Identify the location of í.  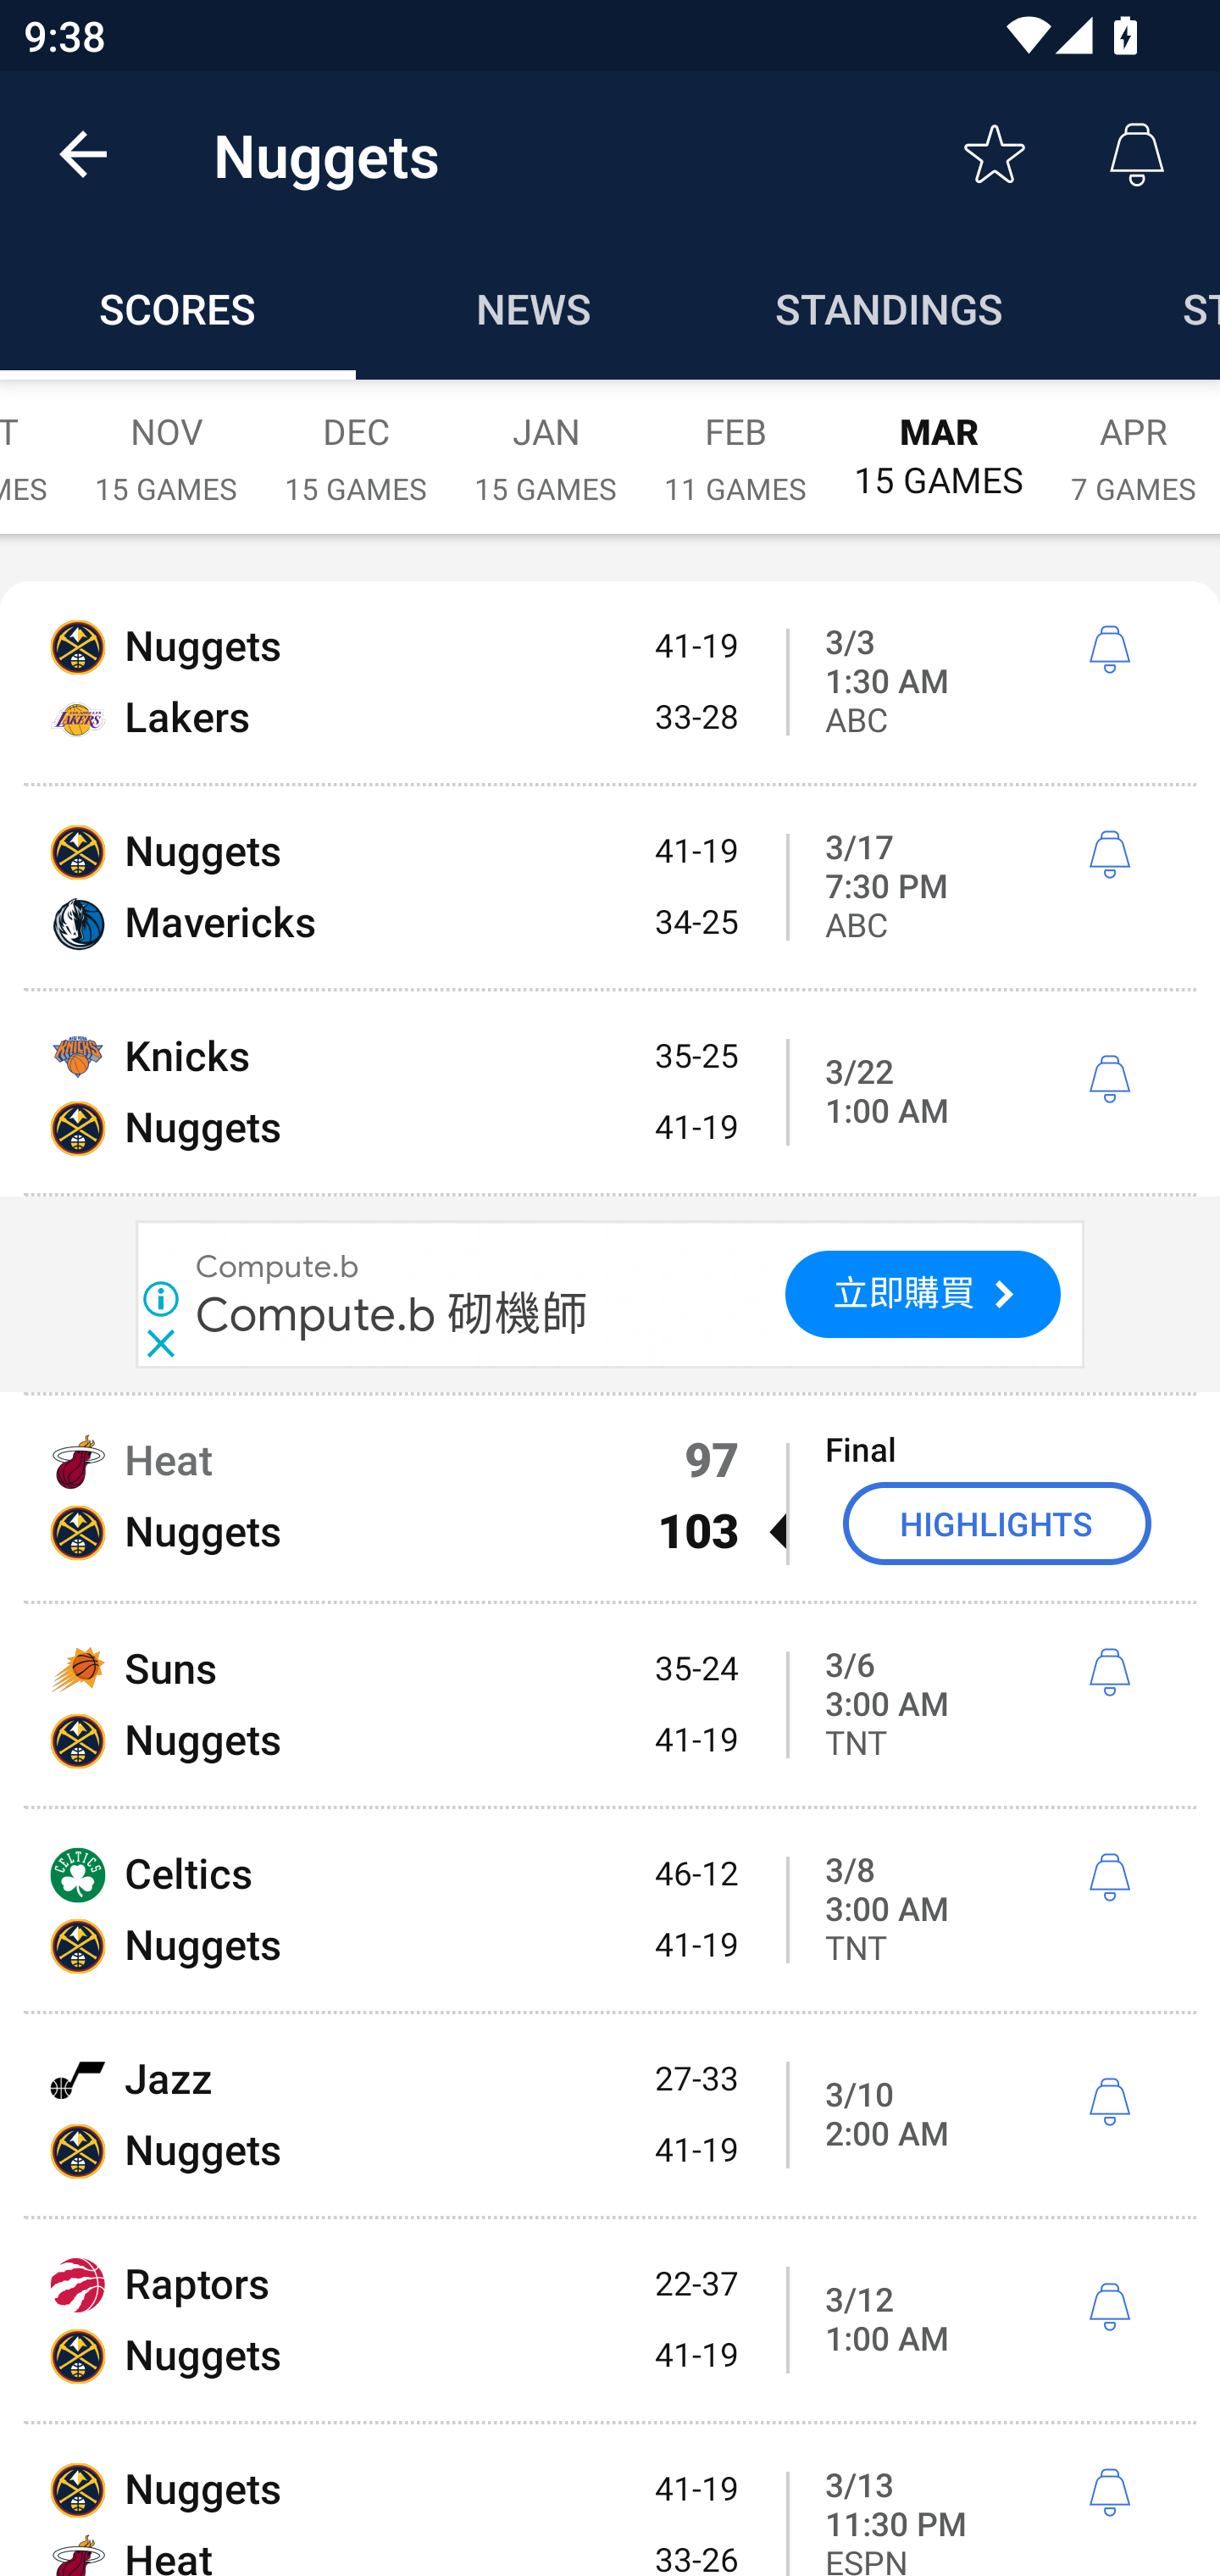
(1109, 1080).